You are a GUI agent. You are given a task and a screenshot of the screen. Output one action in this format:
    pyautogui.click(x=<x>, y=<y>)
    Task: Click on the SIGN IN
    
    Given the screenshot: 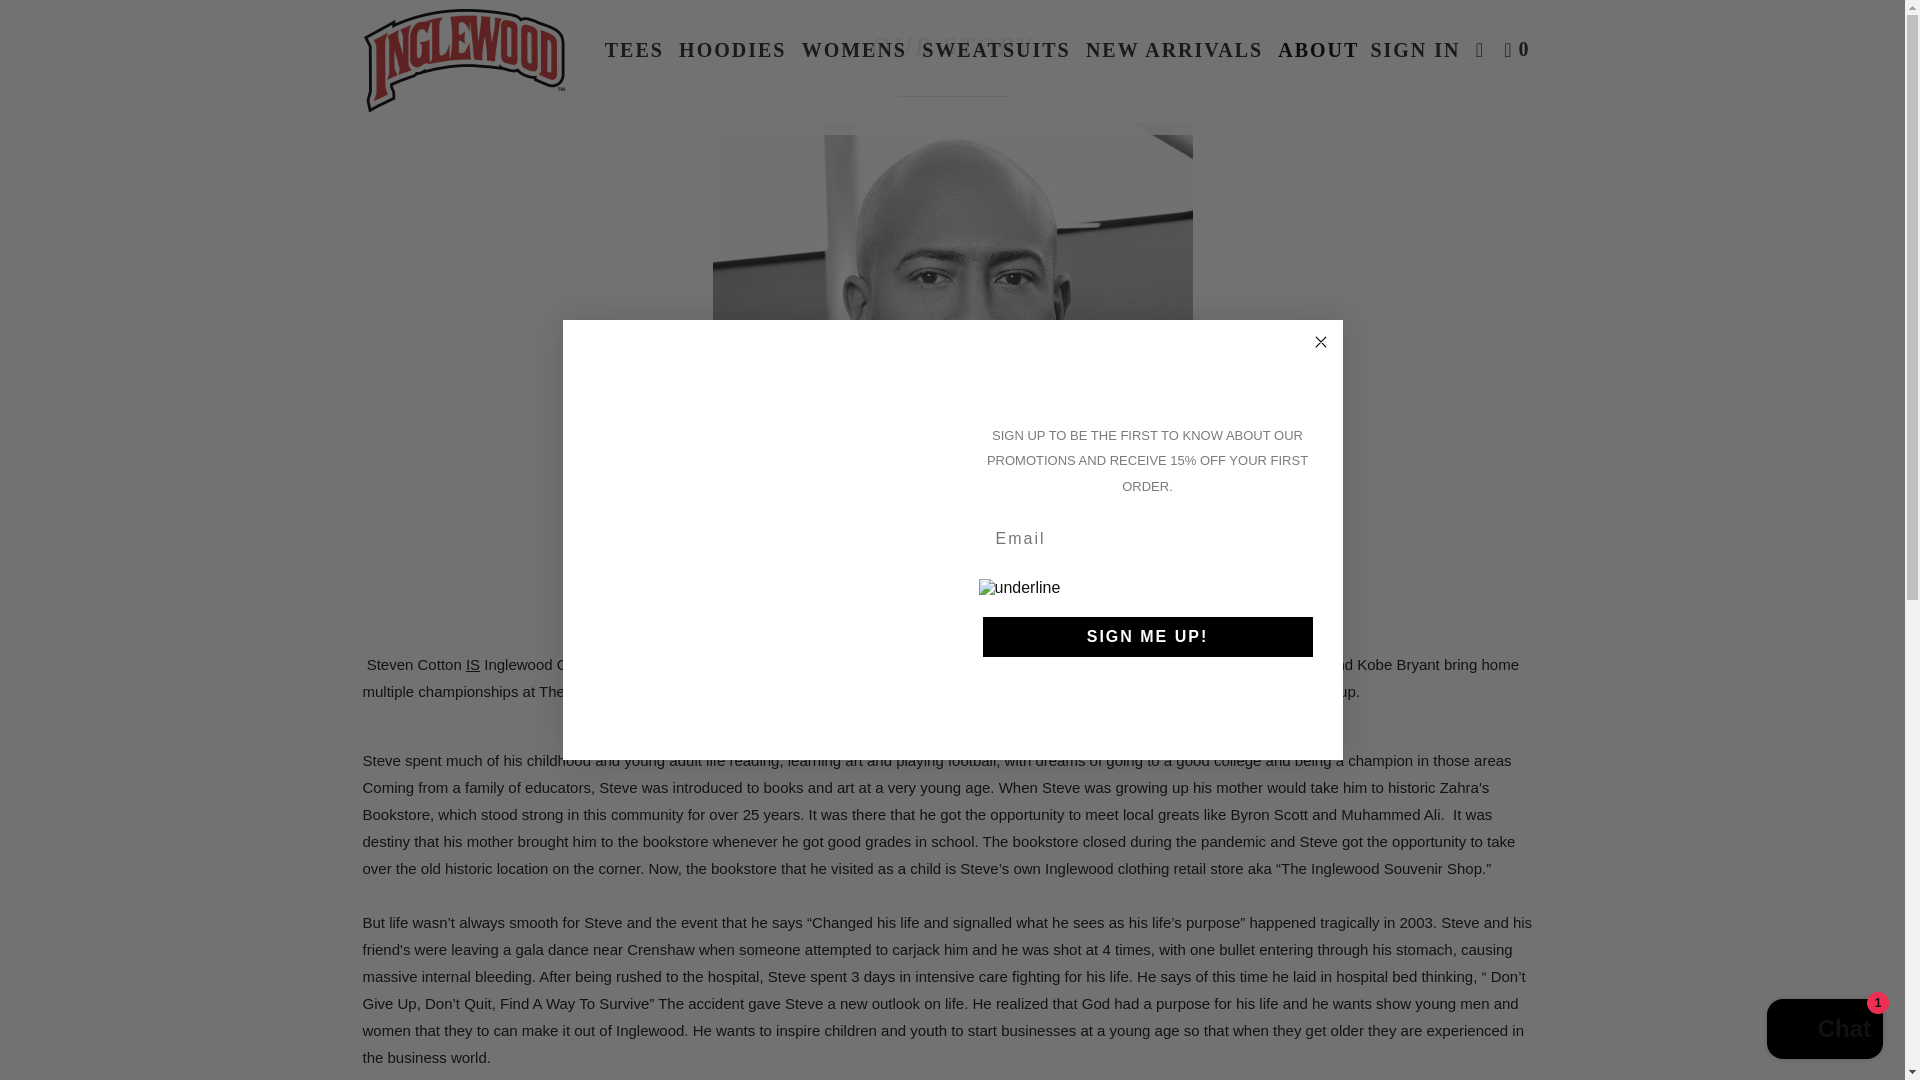 What is the action you would take?
    pyautogui.click(x=1414, y=50)
    